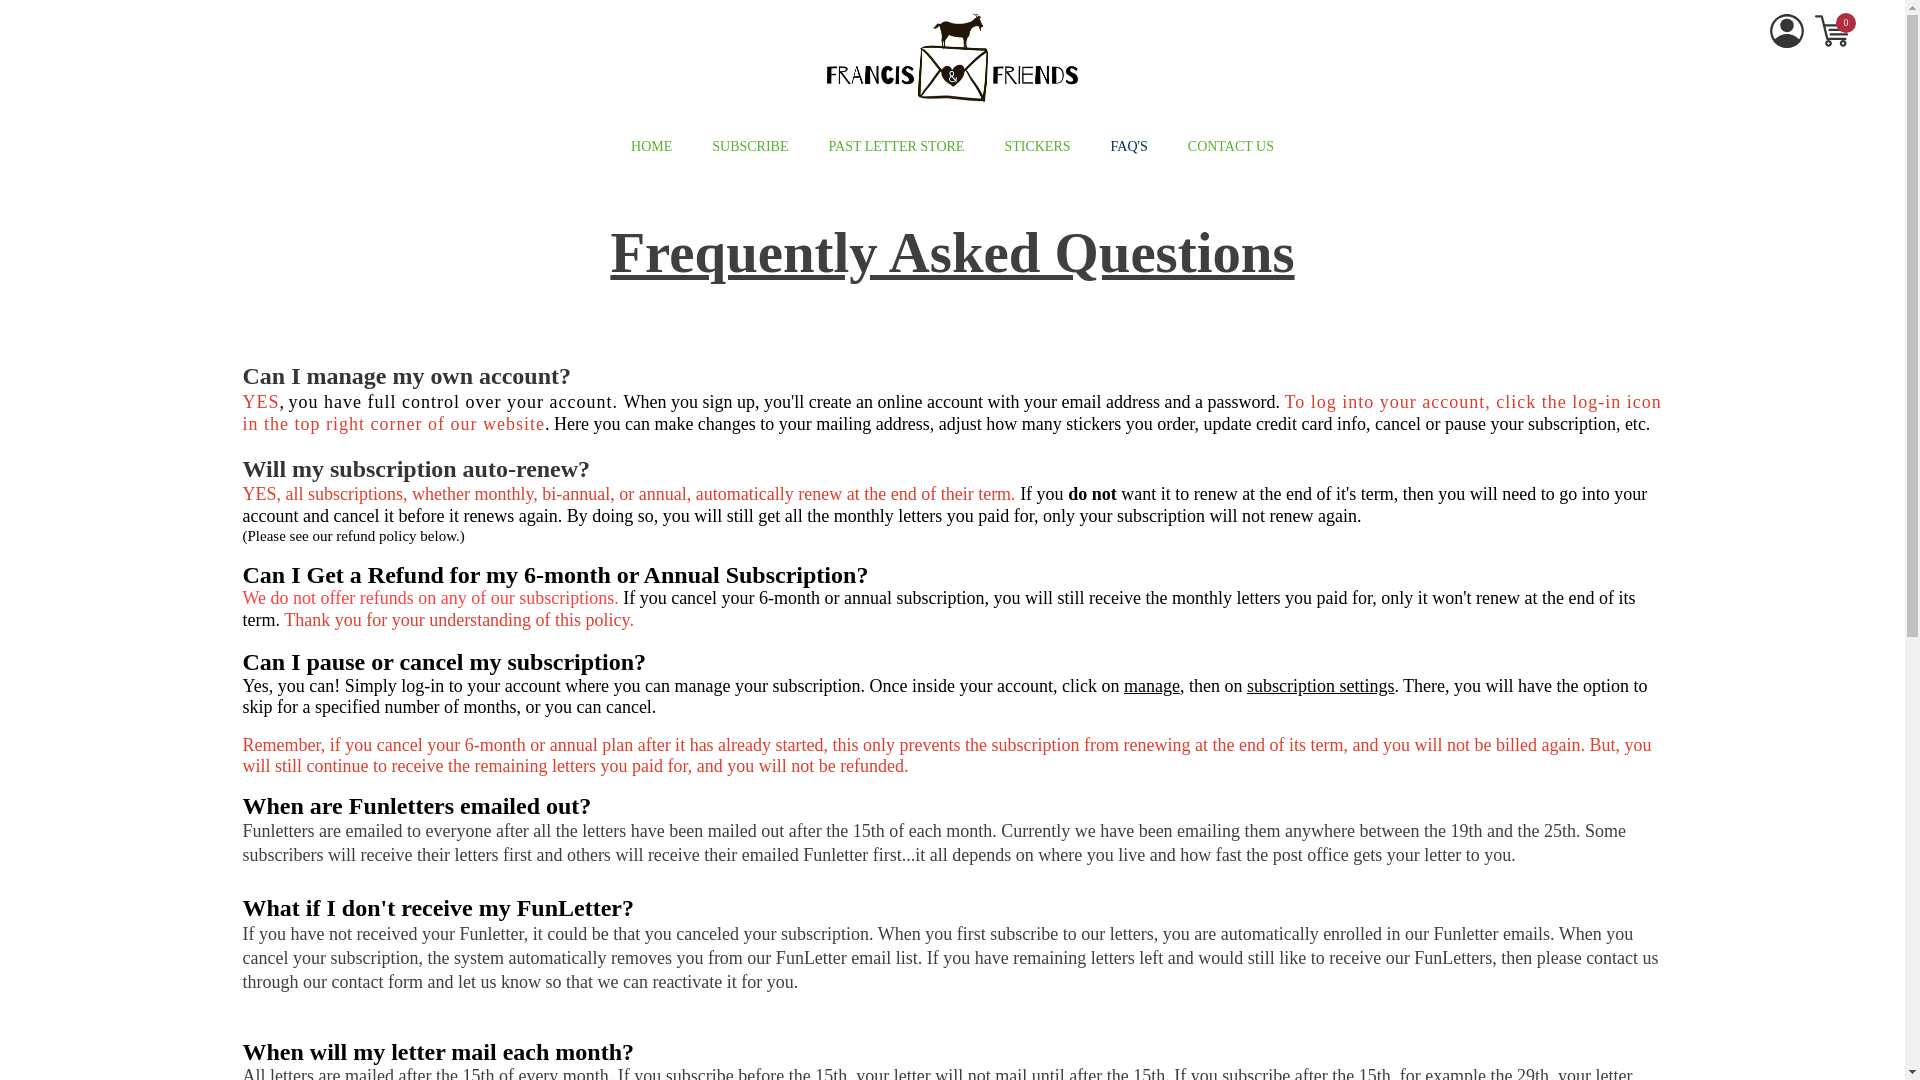 This screenshot has width=1920, height=1080. I want to click on FAQ'S, so click(1130, 147).